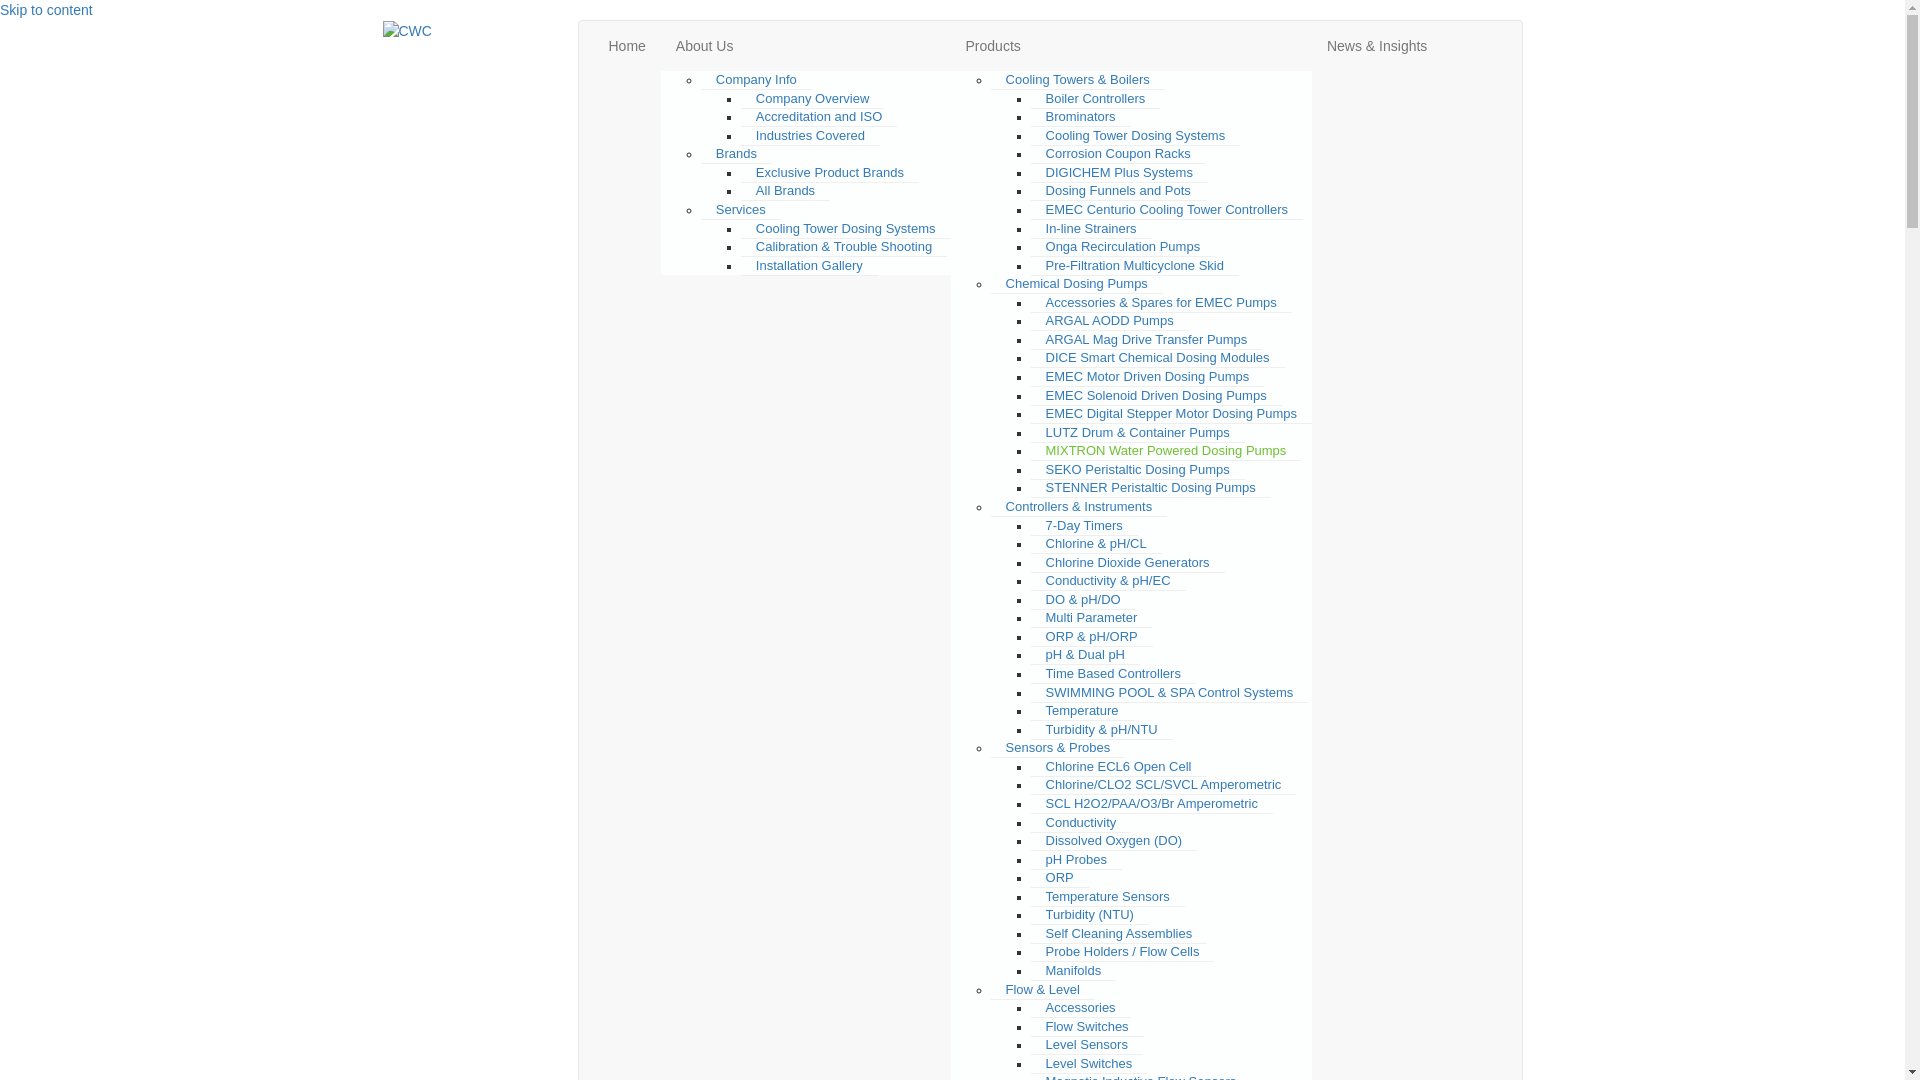 The width and height of the screenshot is (1920, 1080). Describe the element at coordinates (1092, 228) in the screenshot. I see `In-line Strainers` at that location.